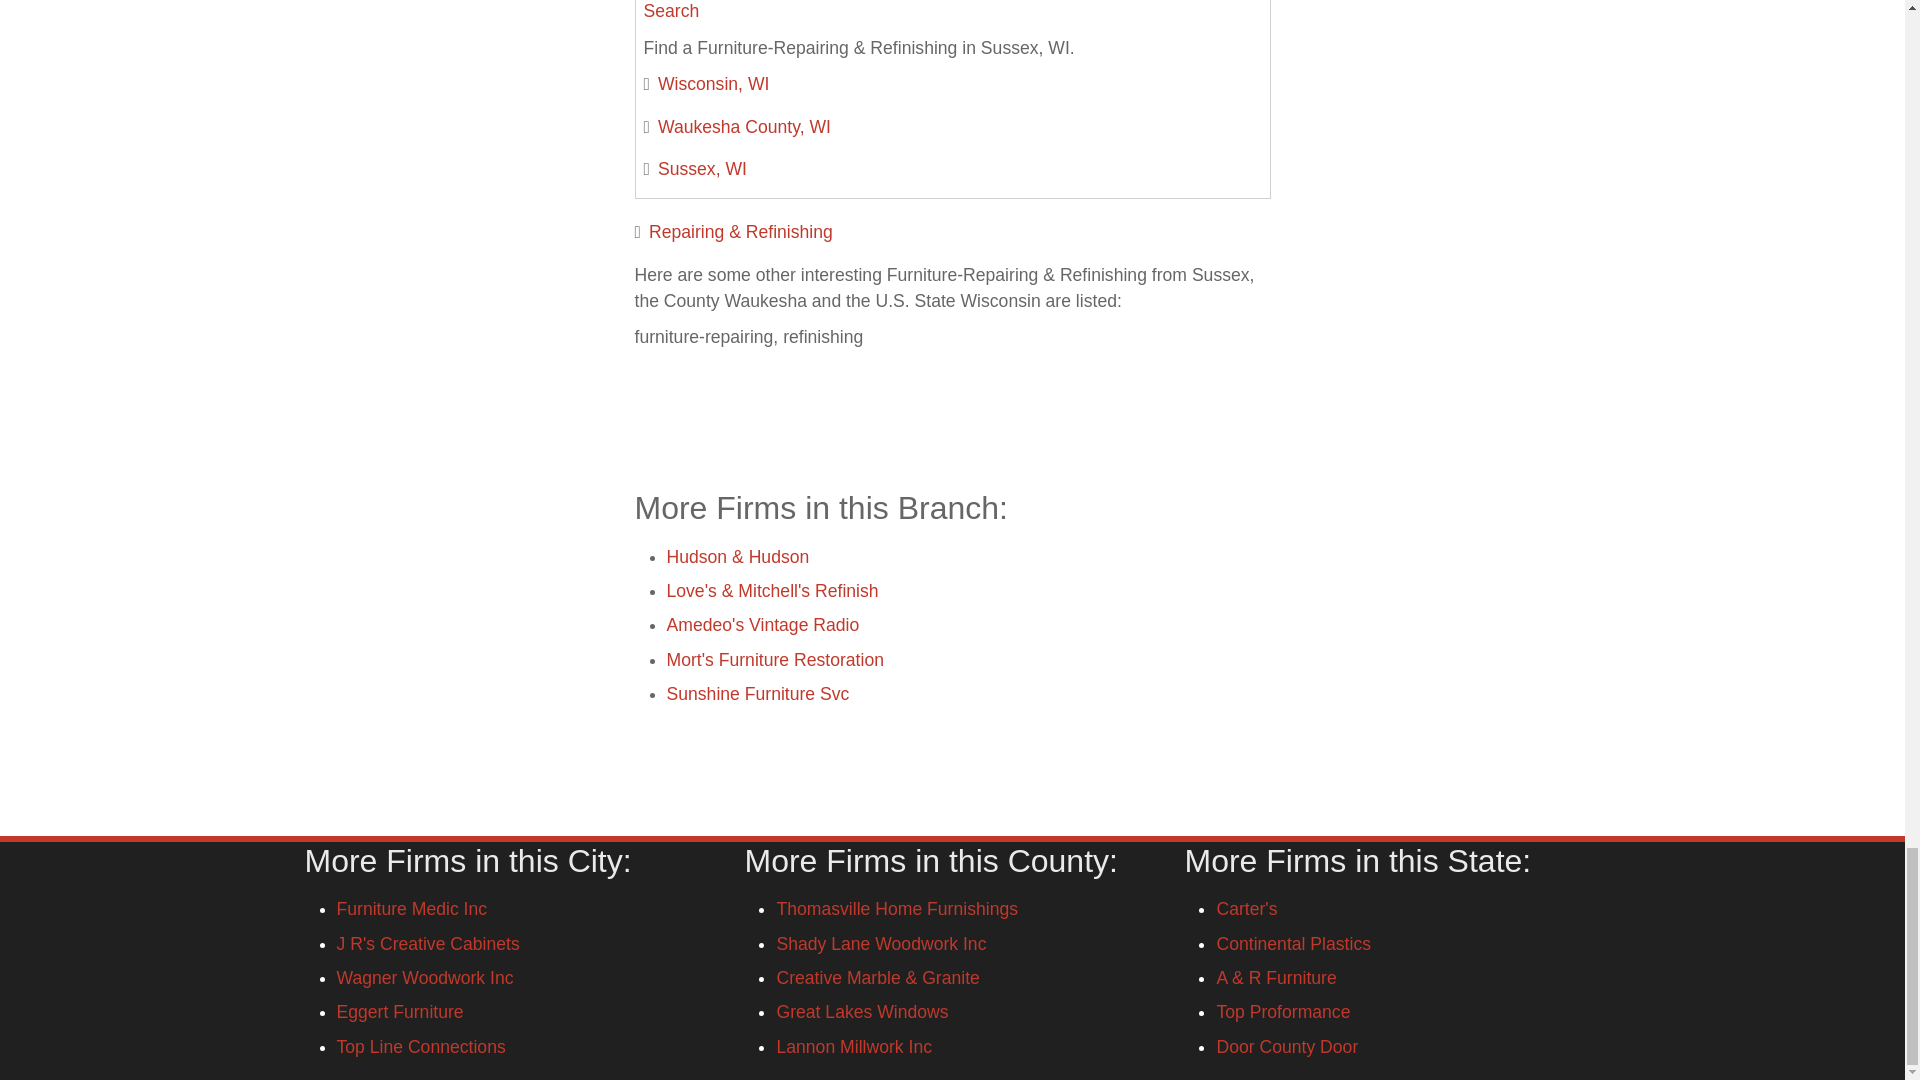 The width and height of the screenshot is (1920, 1080). Describe the element at coordinates (757, 694) in the screenshot. I see `Sunshine Furniture Svc` at that location.